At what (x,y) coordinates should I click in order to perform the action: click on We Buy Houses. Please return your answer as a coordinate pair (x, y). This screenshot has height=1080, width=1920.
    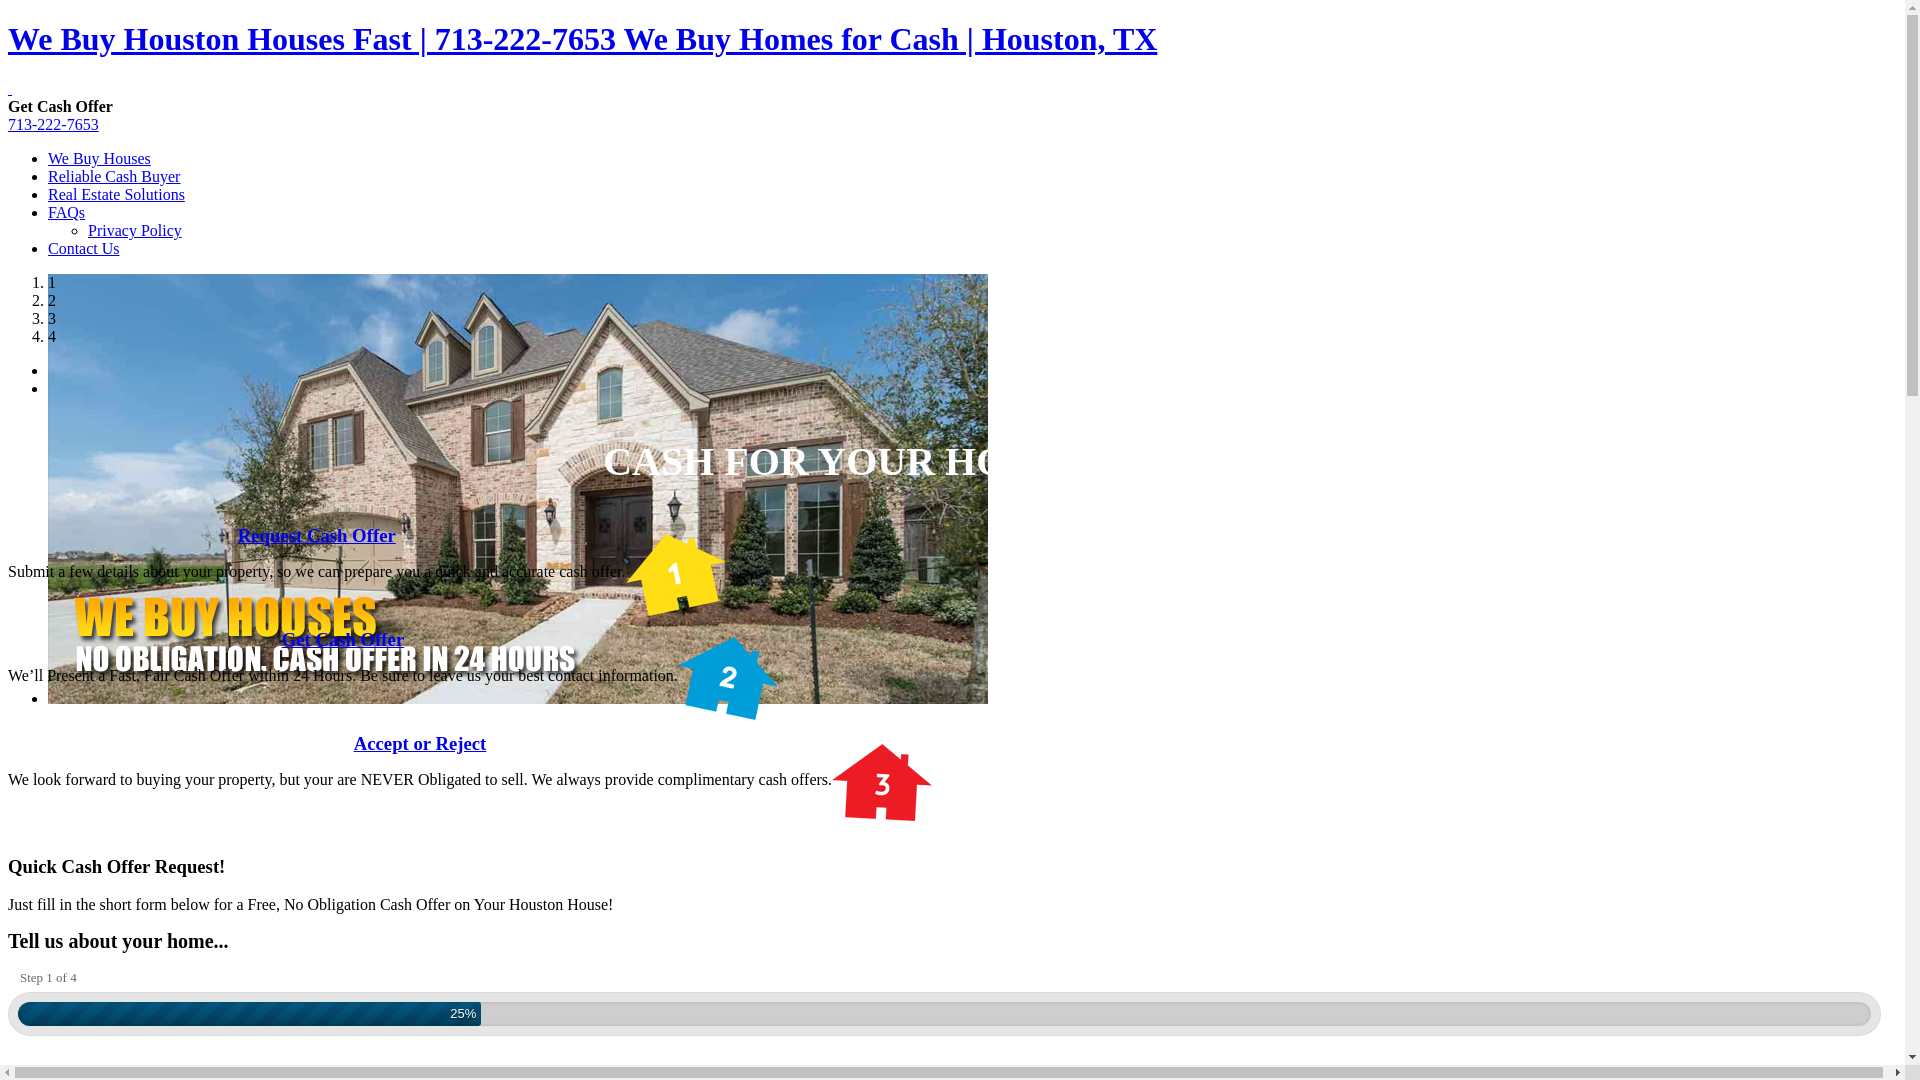
    Looking at the image, I should click on (100, 158).